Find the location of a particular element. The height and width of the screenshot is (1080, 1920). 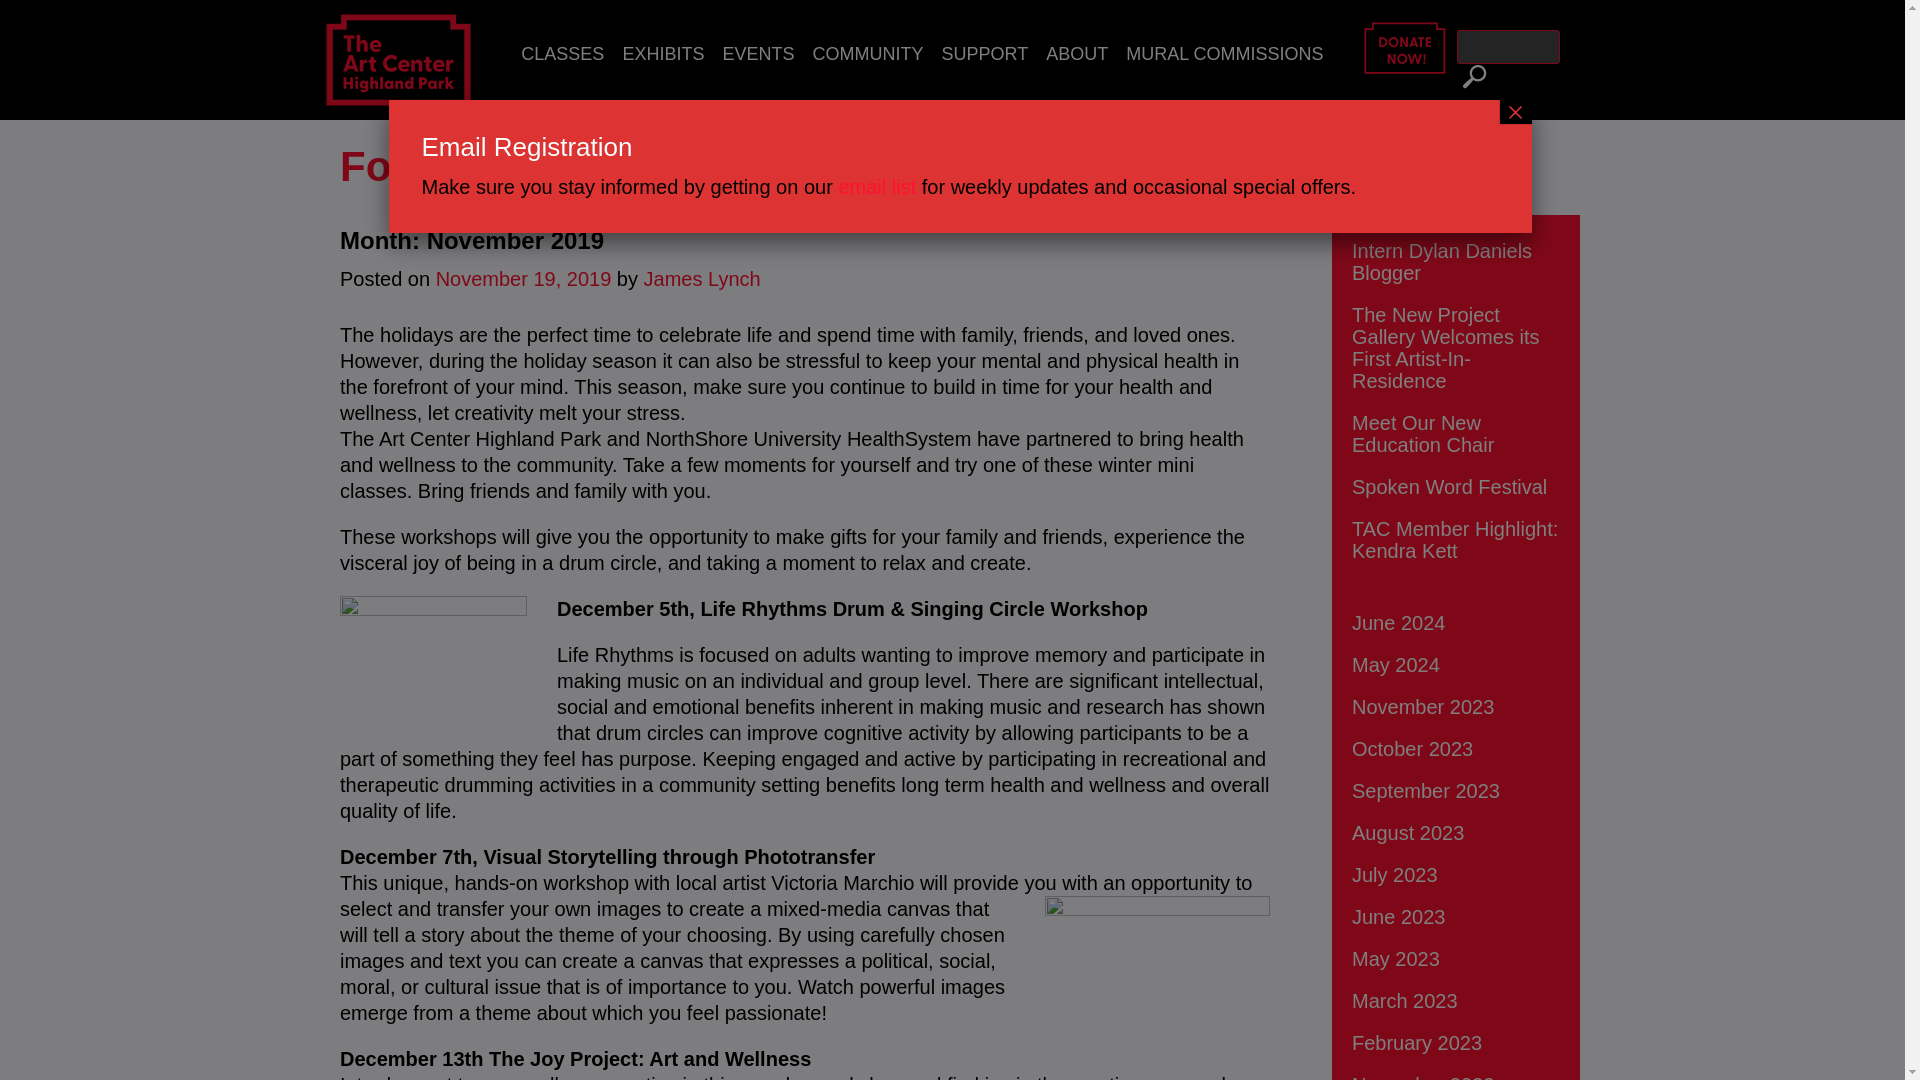

Search is located at coordinates (1470, 76).